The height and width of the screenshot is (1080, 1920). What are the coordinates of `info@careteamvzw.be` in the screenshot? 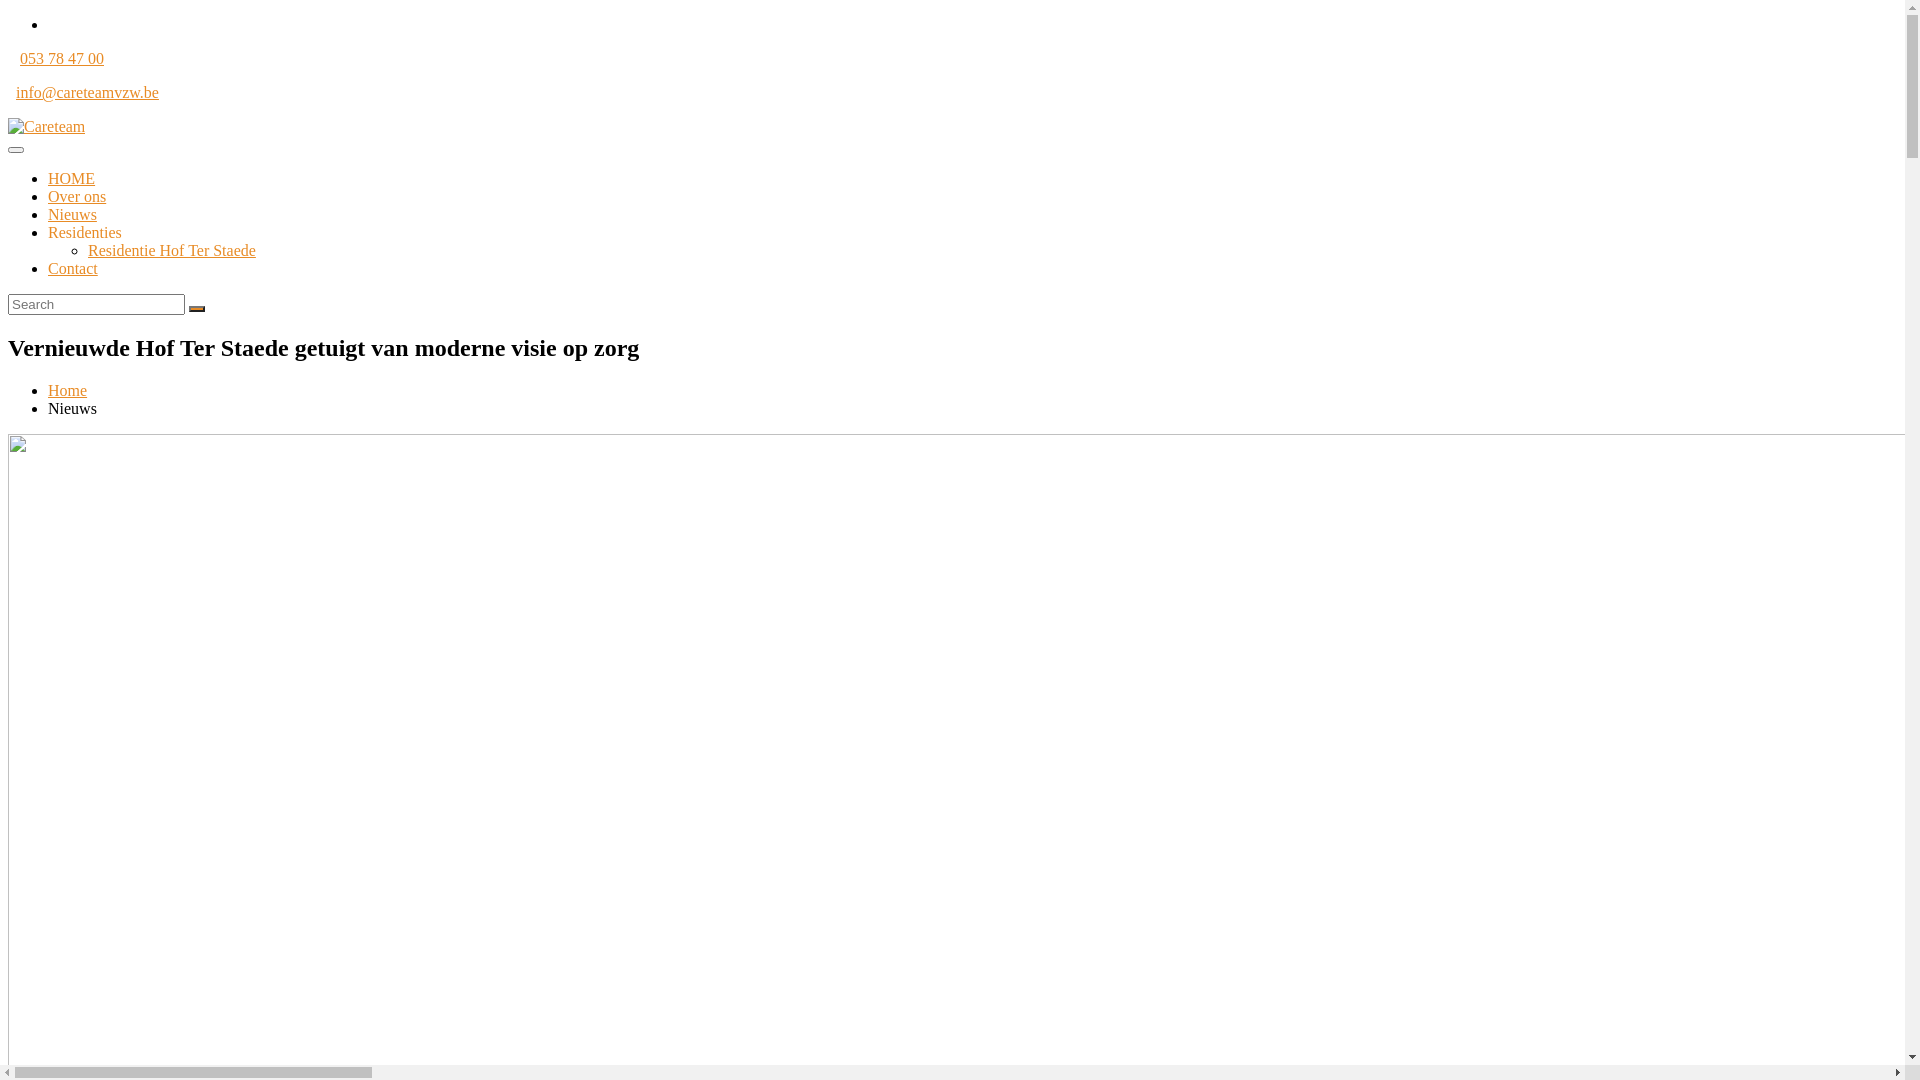 It's located at (88, 92).